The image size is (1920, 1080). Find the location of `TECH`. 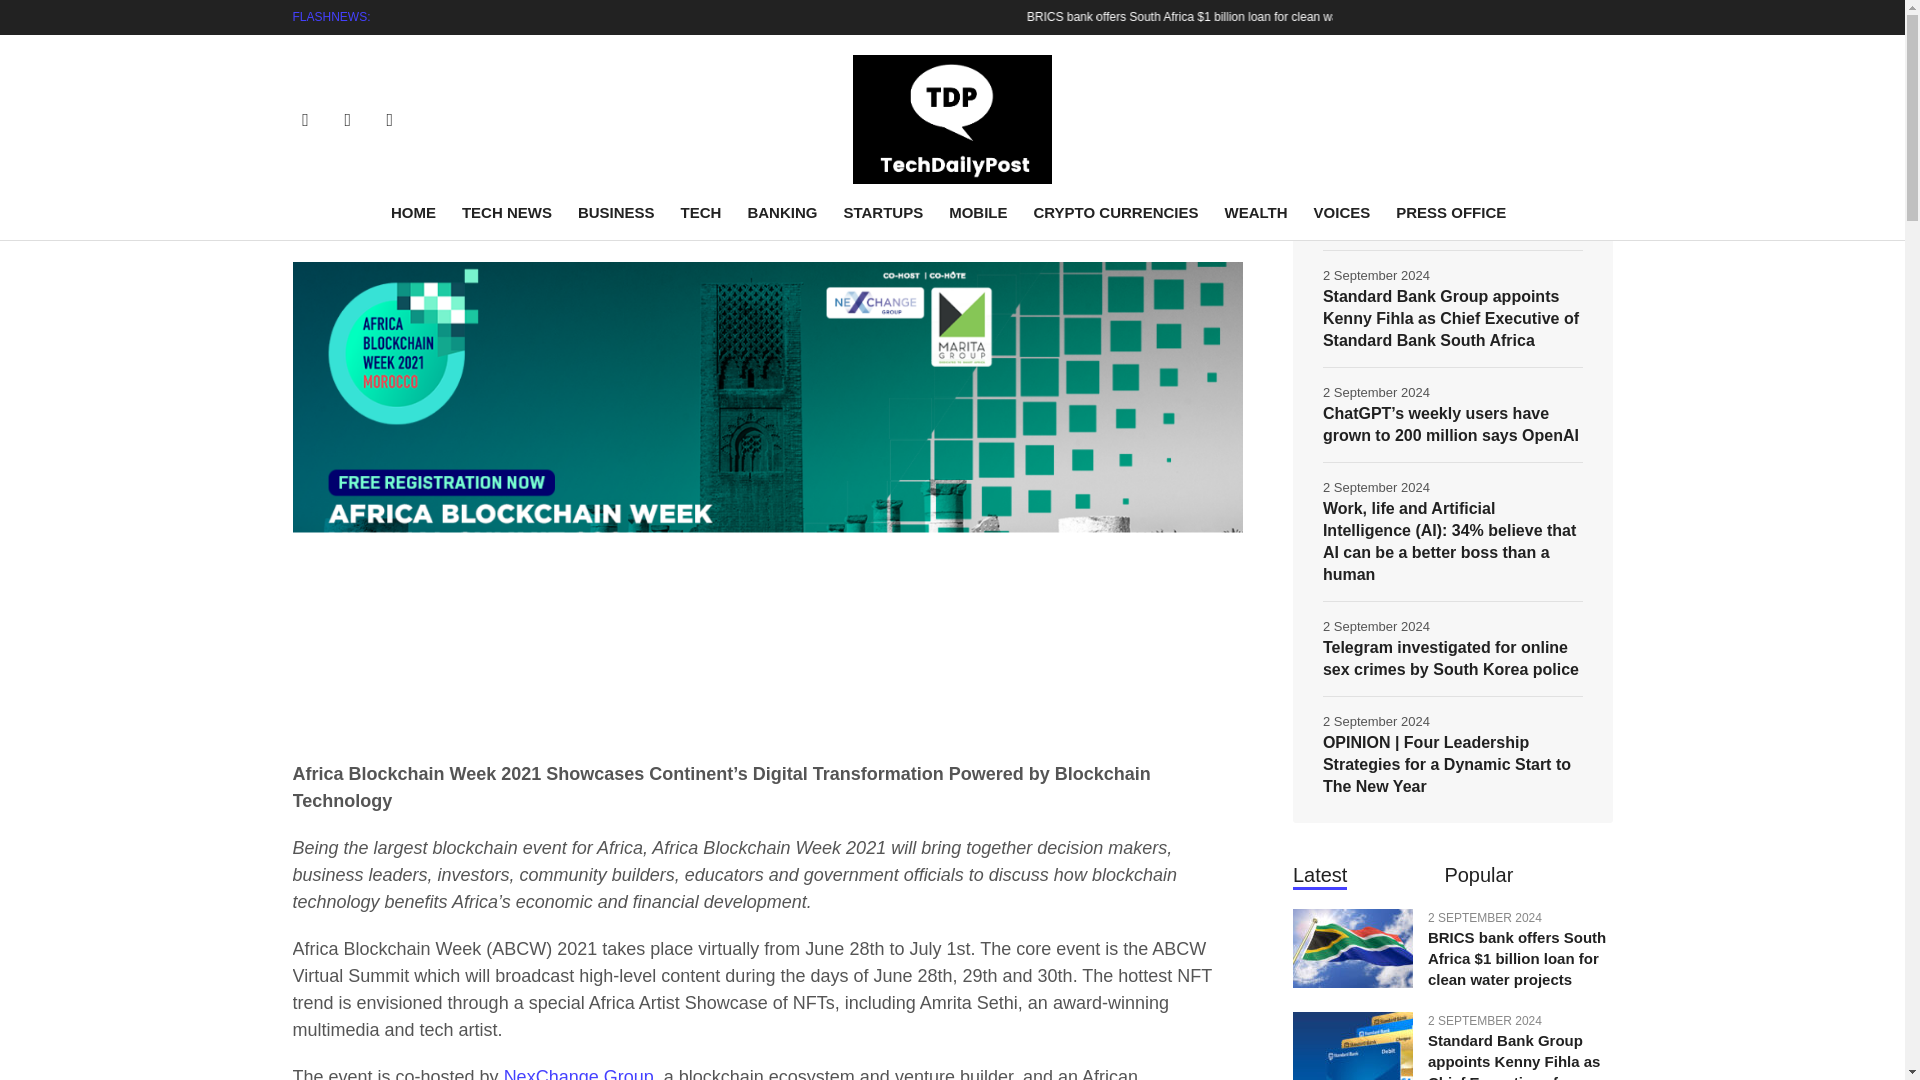

TECH is located at coordinates (702, 212).